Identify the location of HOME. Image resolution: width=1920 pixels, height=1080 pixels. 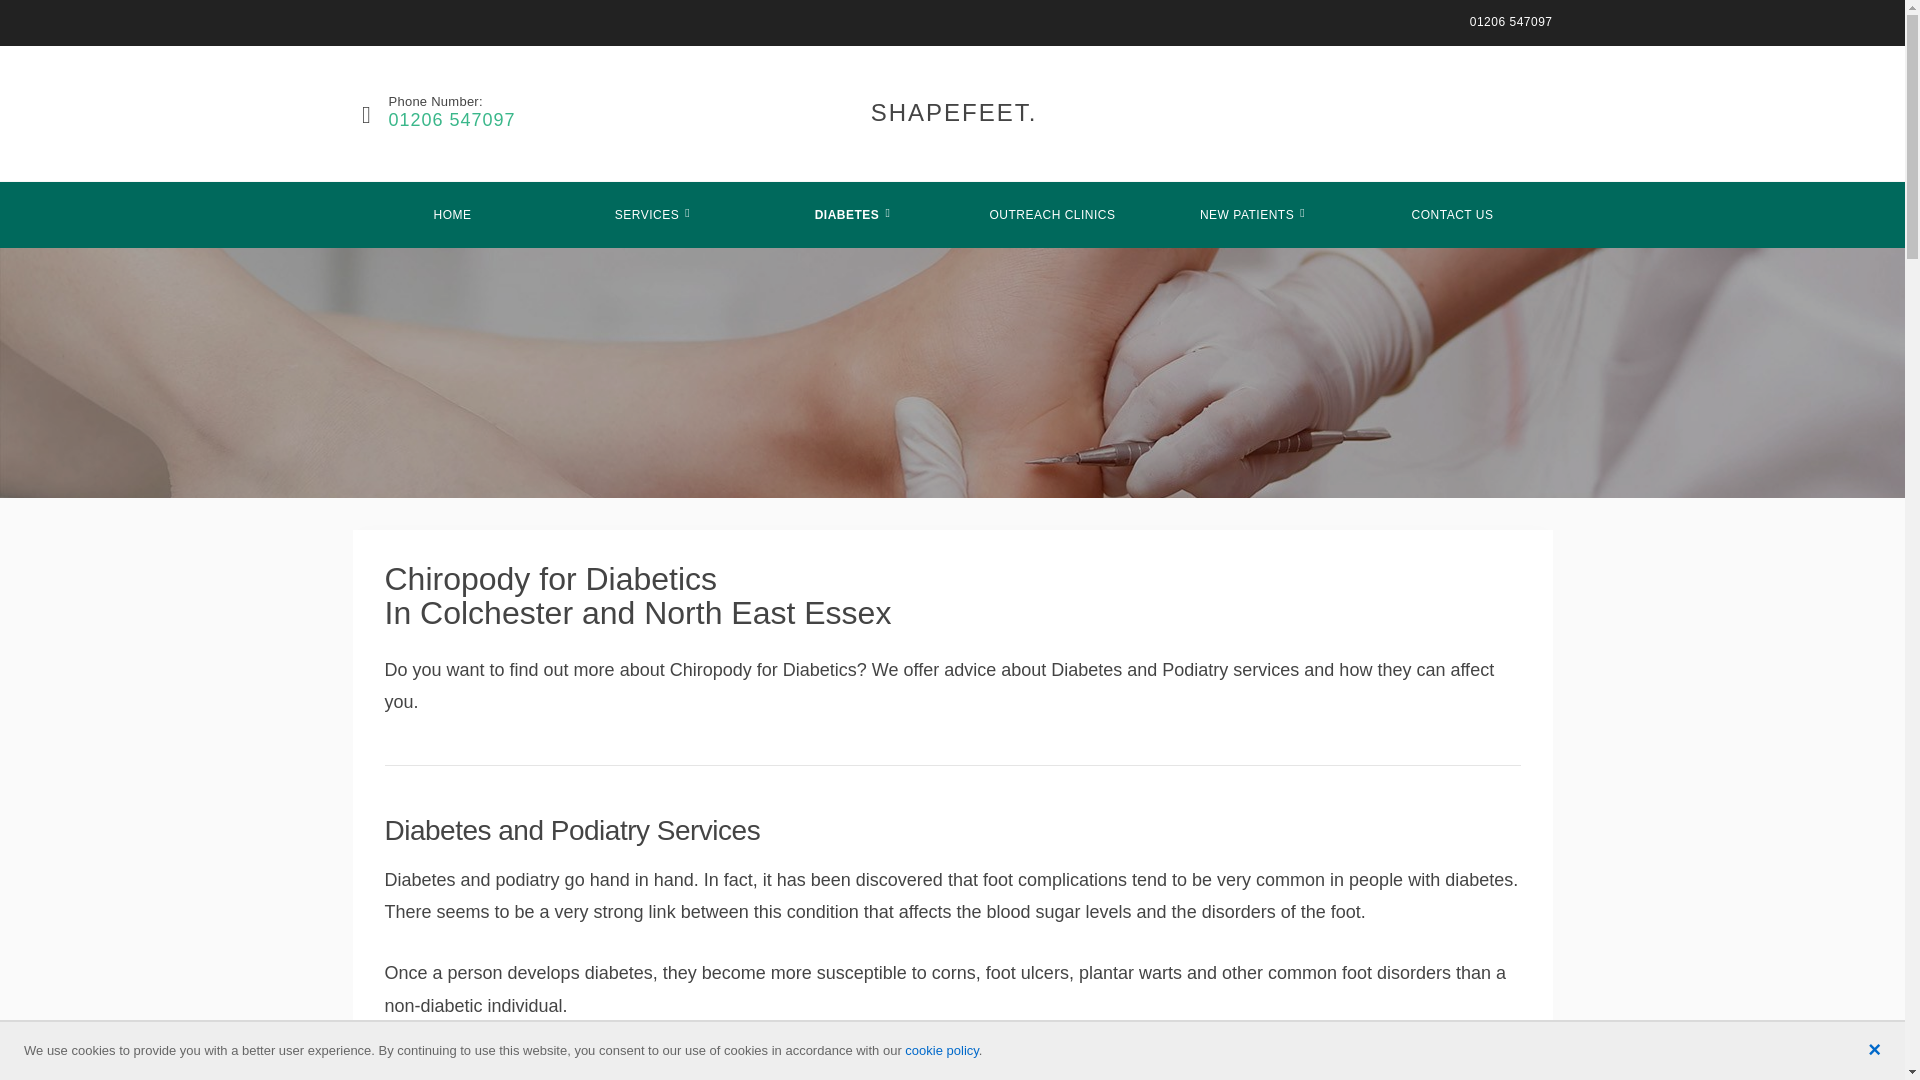
(452, 215).